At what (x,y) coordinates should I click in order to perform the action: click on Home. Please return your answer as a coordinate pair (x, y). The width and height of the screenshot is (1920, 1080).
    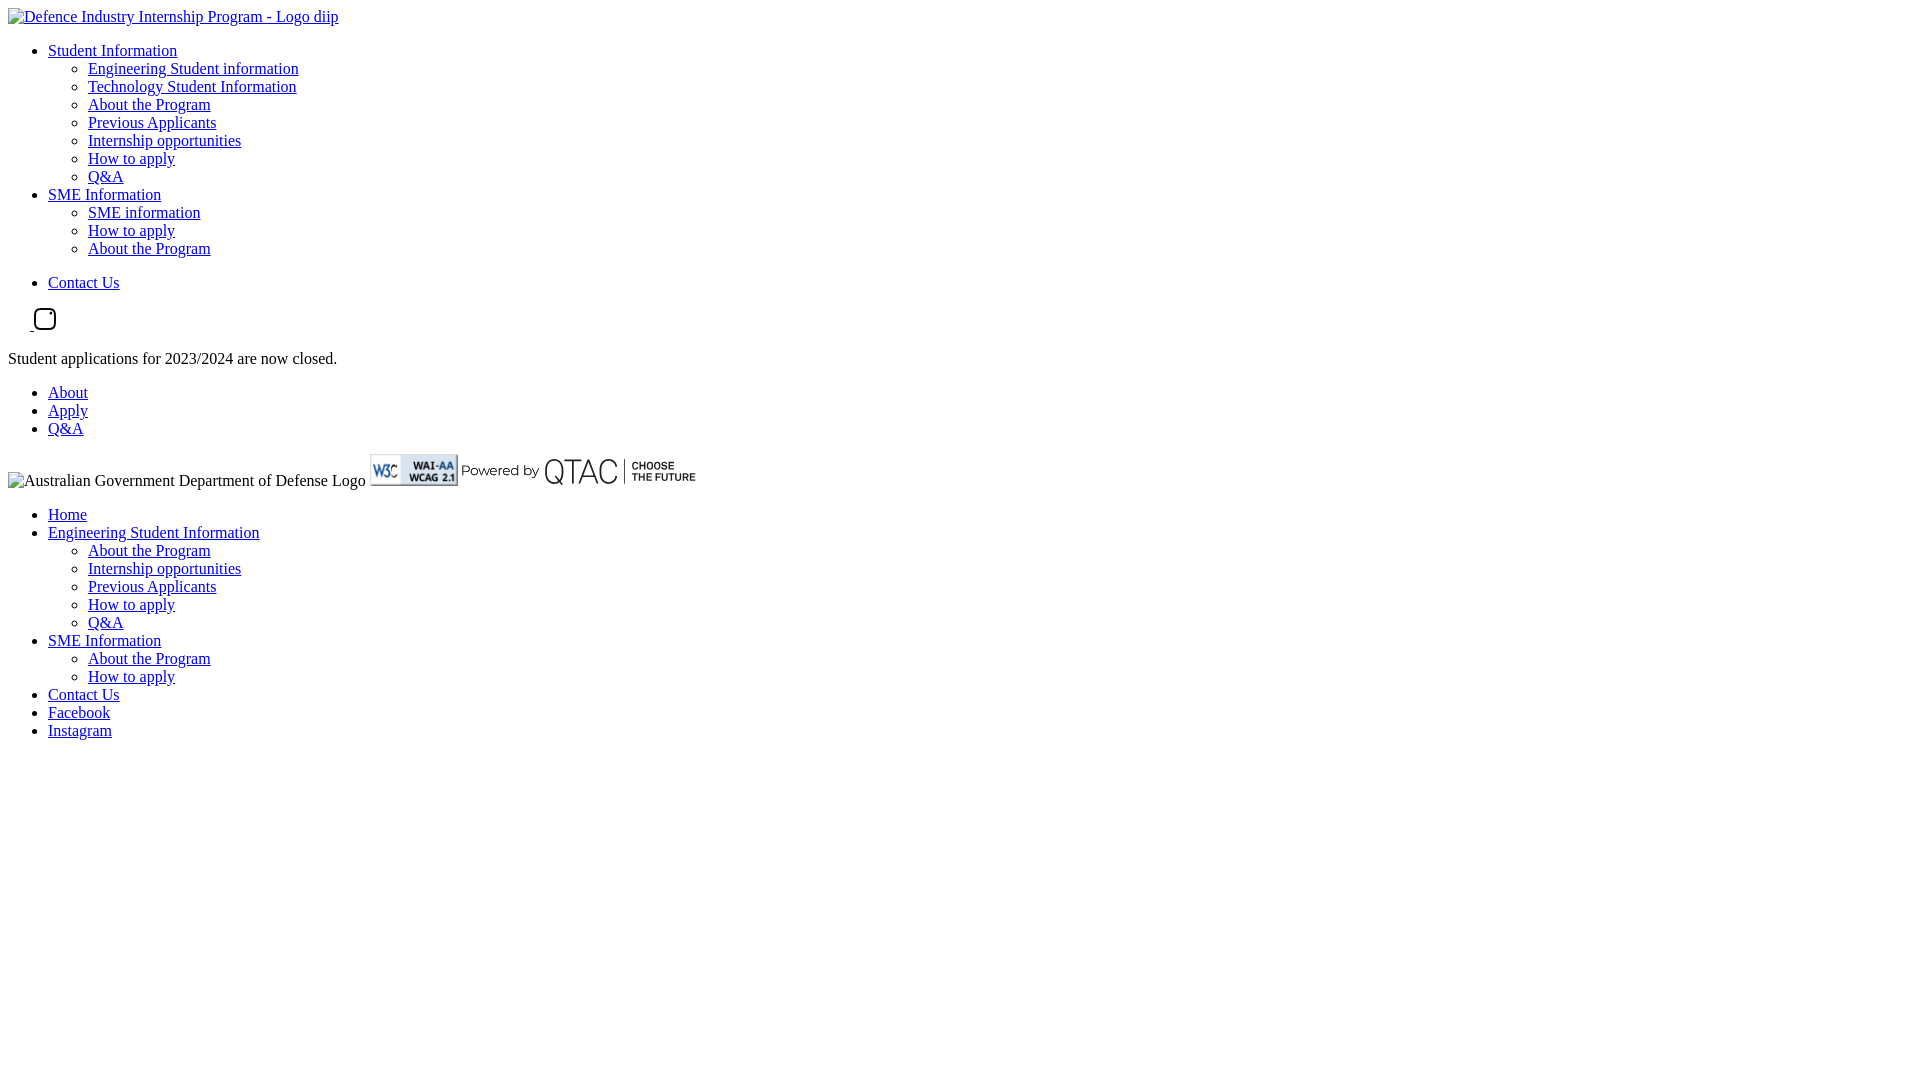
    Looking at the image, I should click on (68, 514).